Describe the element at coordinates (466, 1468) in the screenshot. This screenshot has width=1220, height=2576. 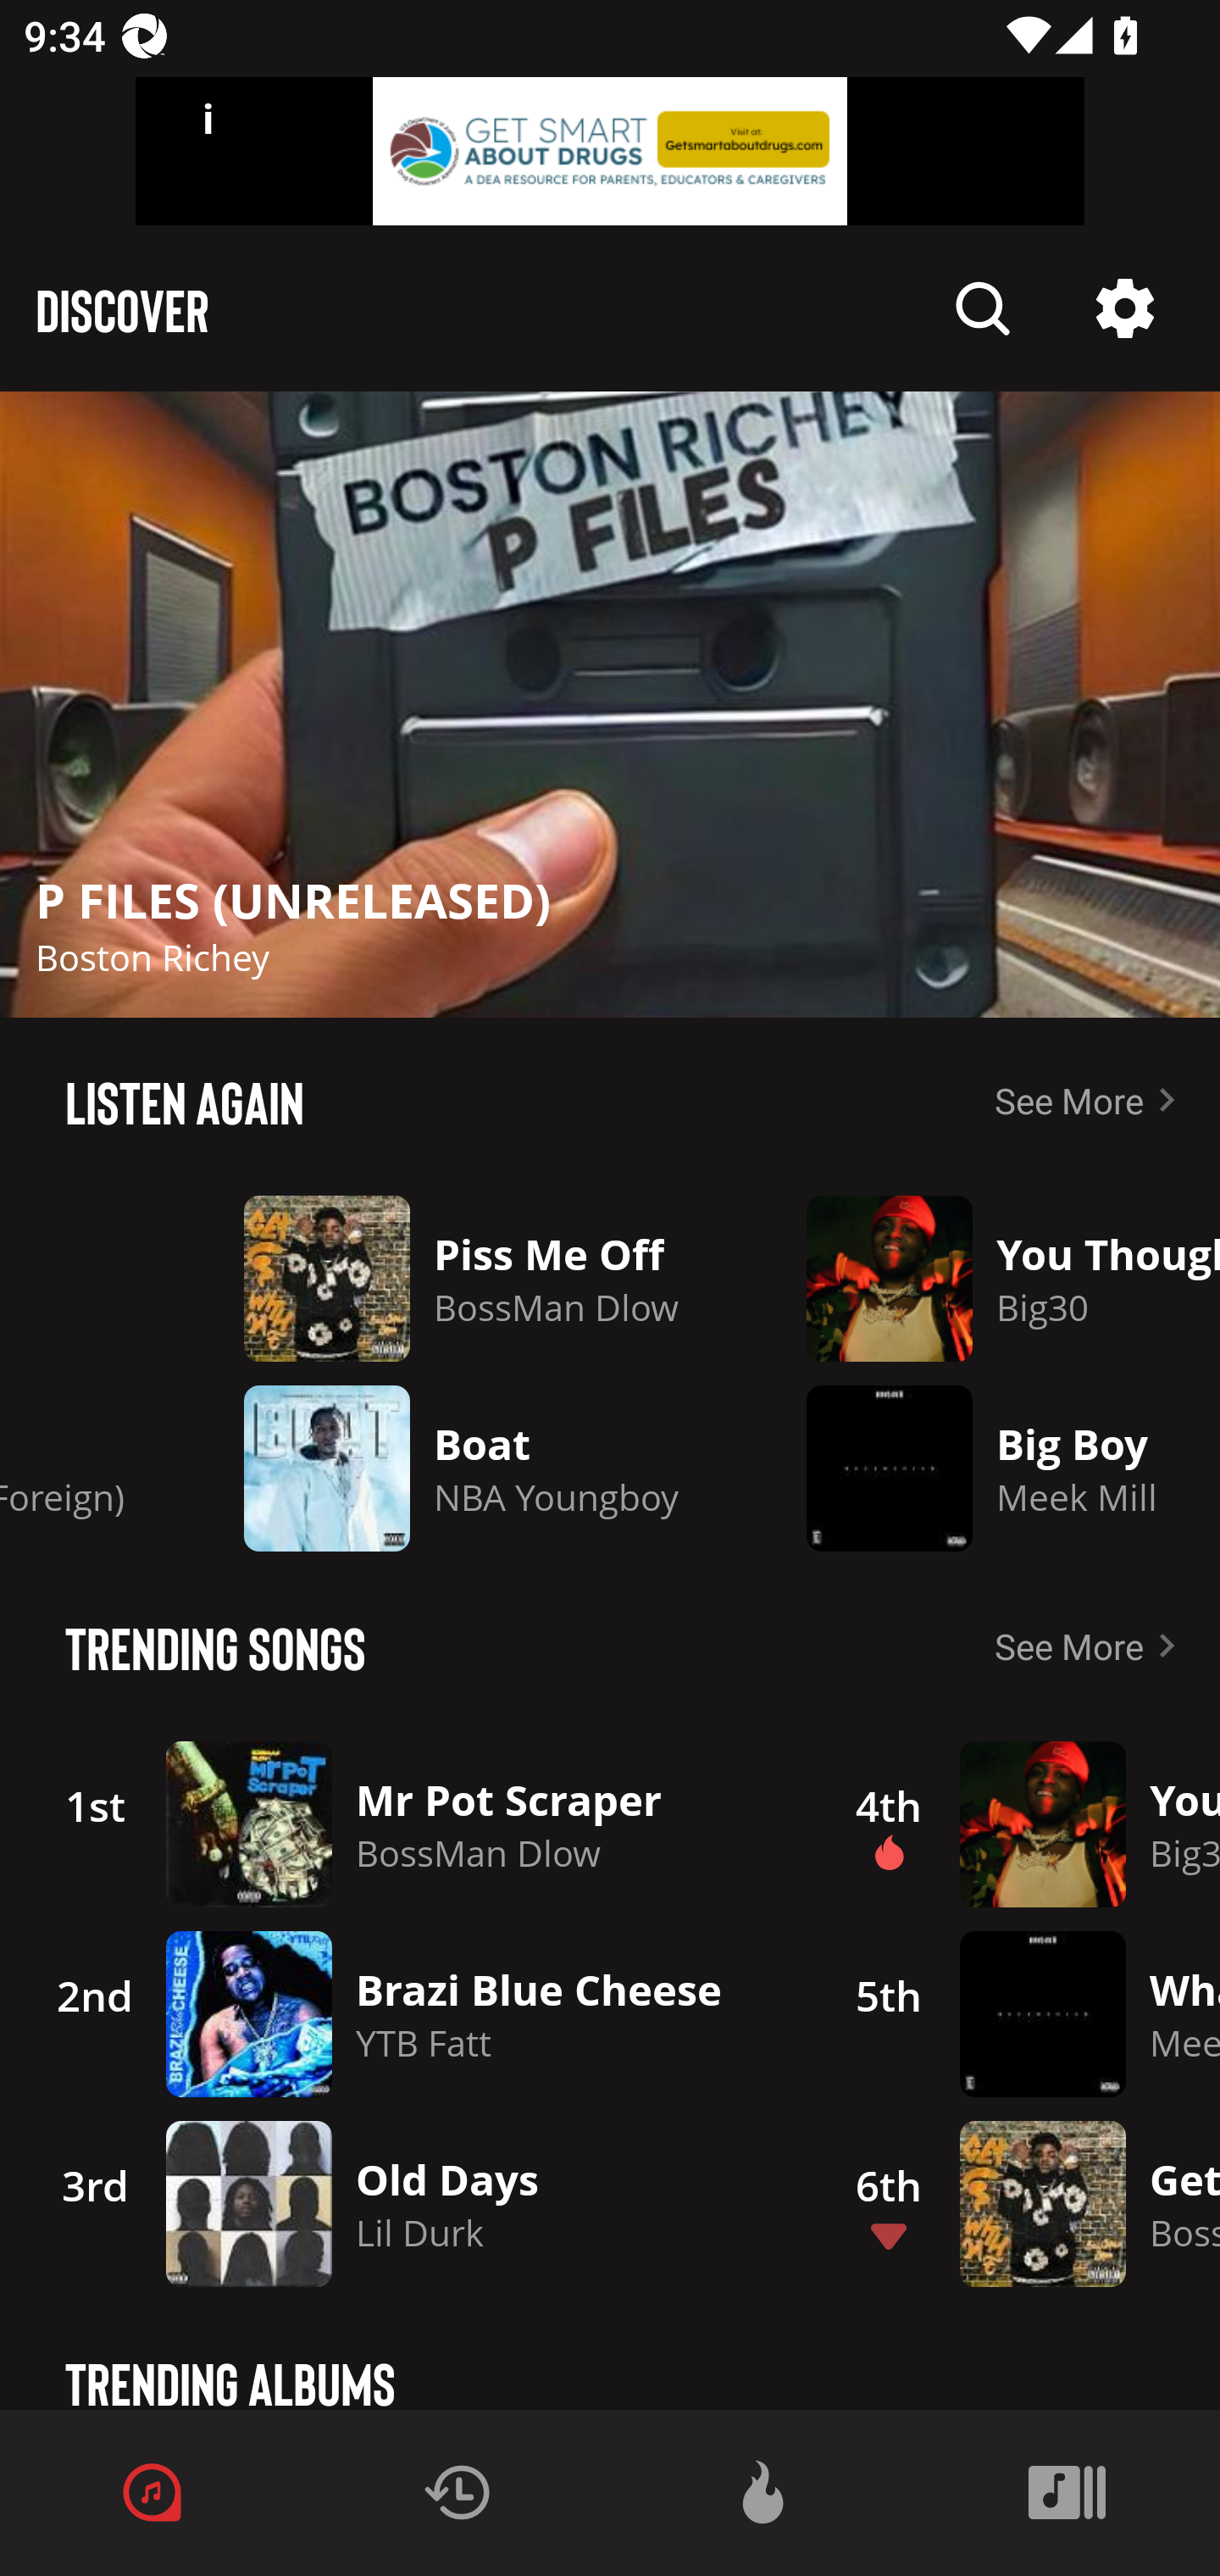
I see `Description Boat NBA Youngboy` at that location.